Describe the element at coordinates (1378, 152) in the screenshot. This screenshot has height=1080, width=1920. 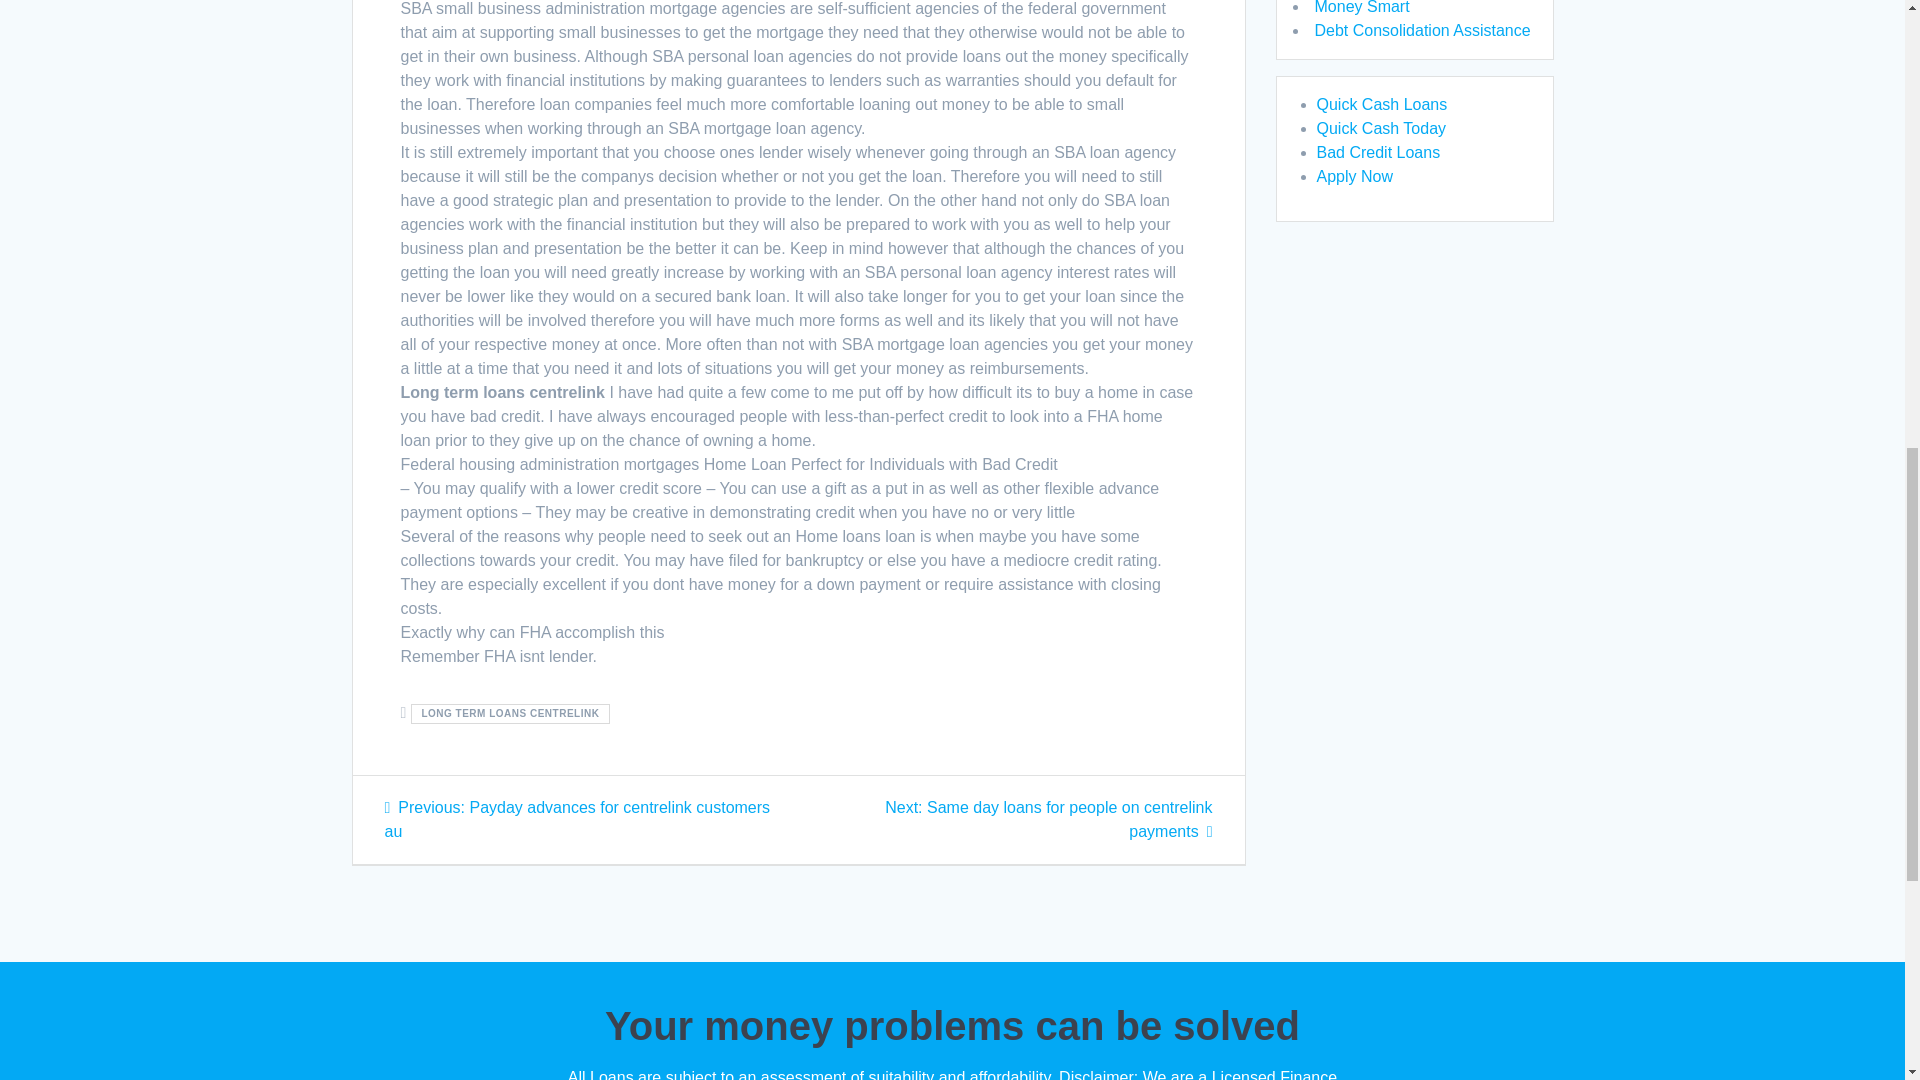
I see `Bad Credit Loans` at that location.